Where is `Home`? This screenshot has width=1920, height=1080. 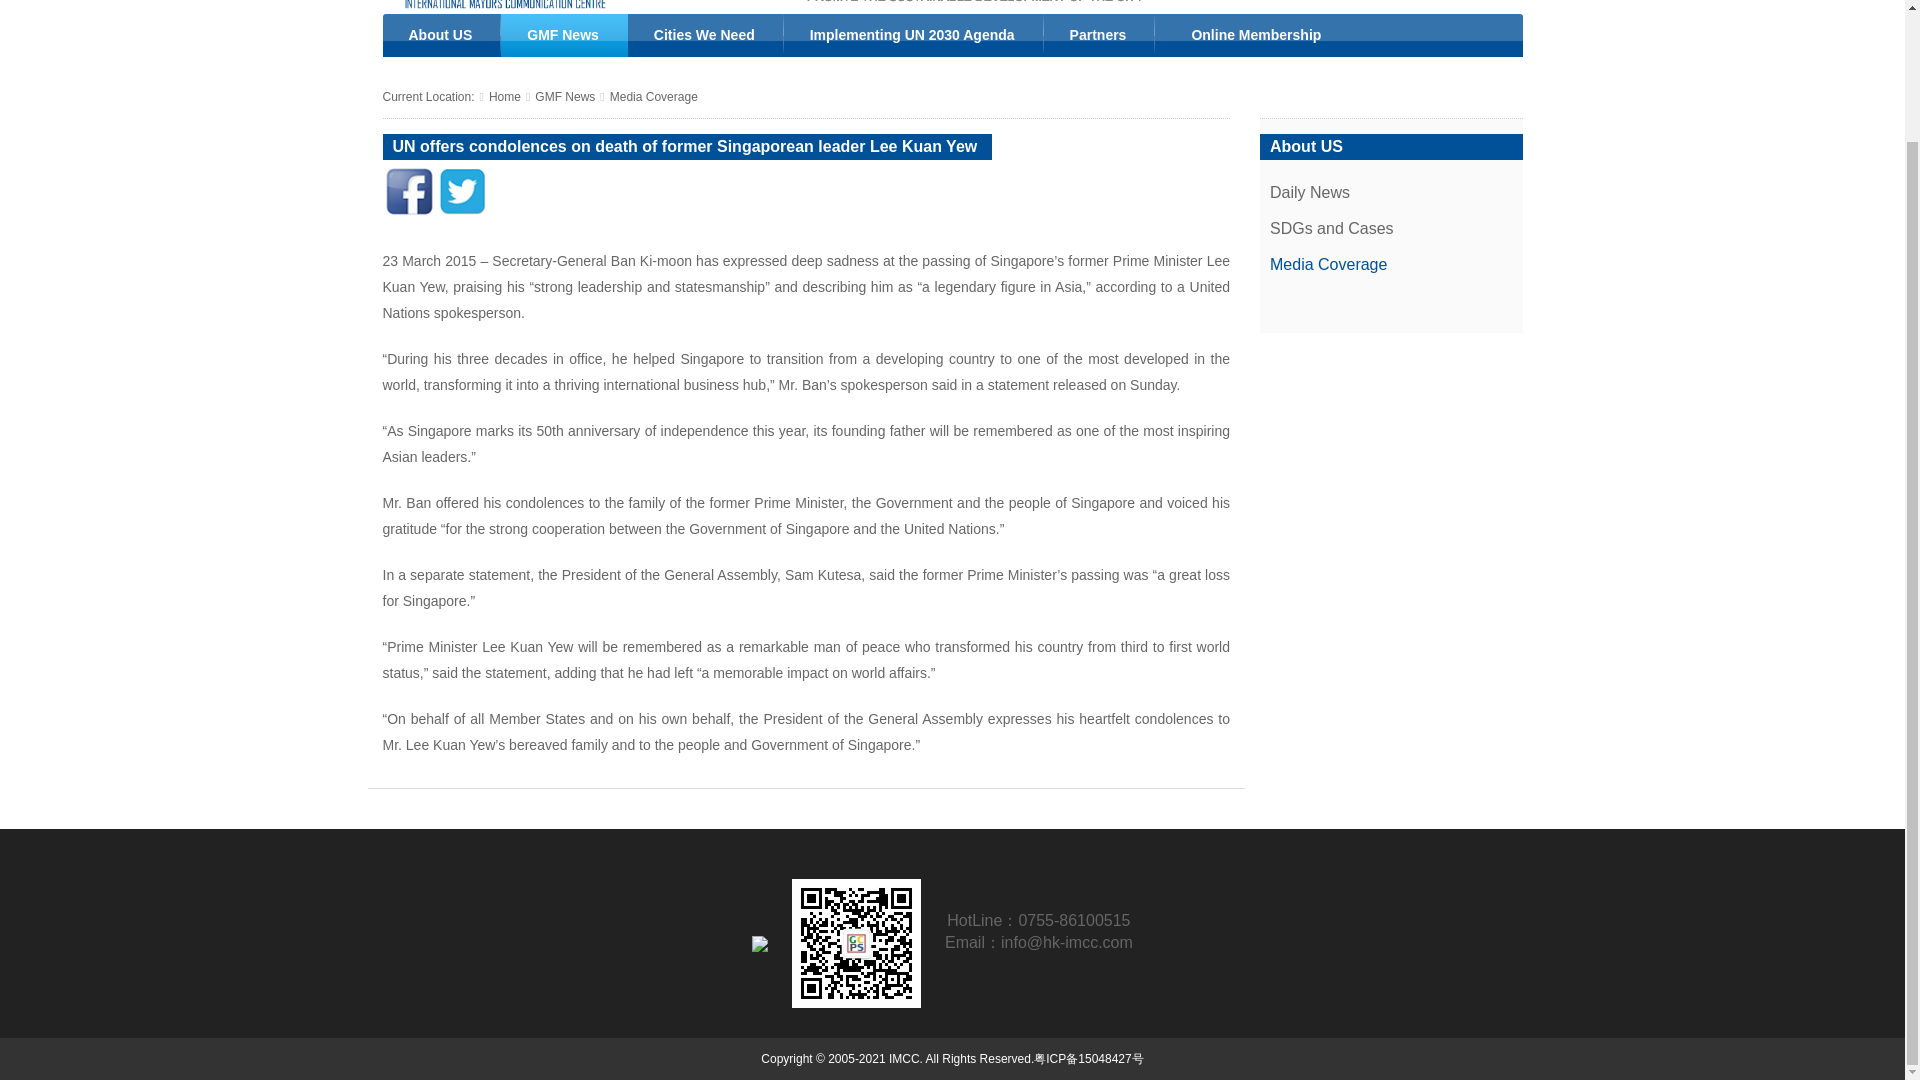 Home is located at coordinates (504, 96).